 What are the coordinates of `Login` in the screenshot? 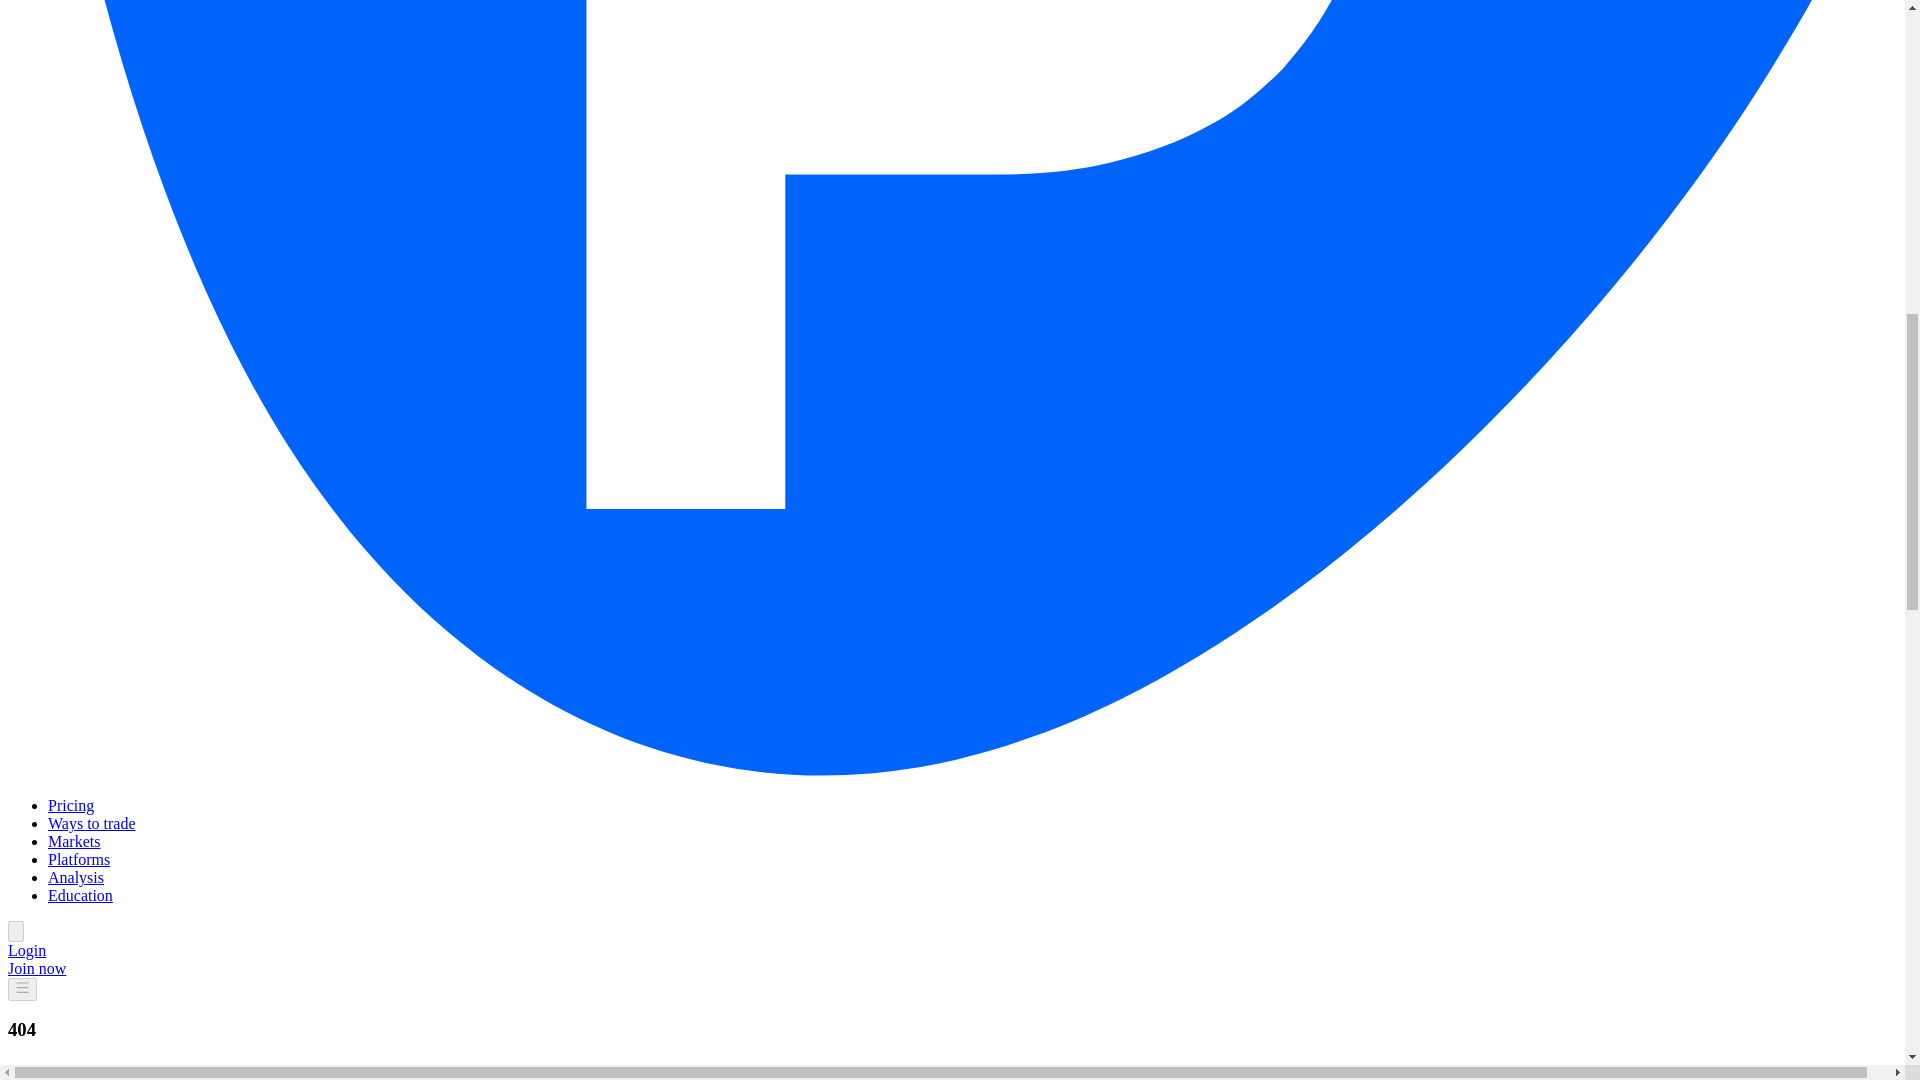 It's located at (26, 950).